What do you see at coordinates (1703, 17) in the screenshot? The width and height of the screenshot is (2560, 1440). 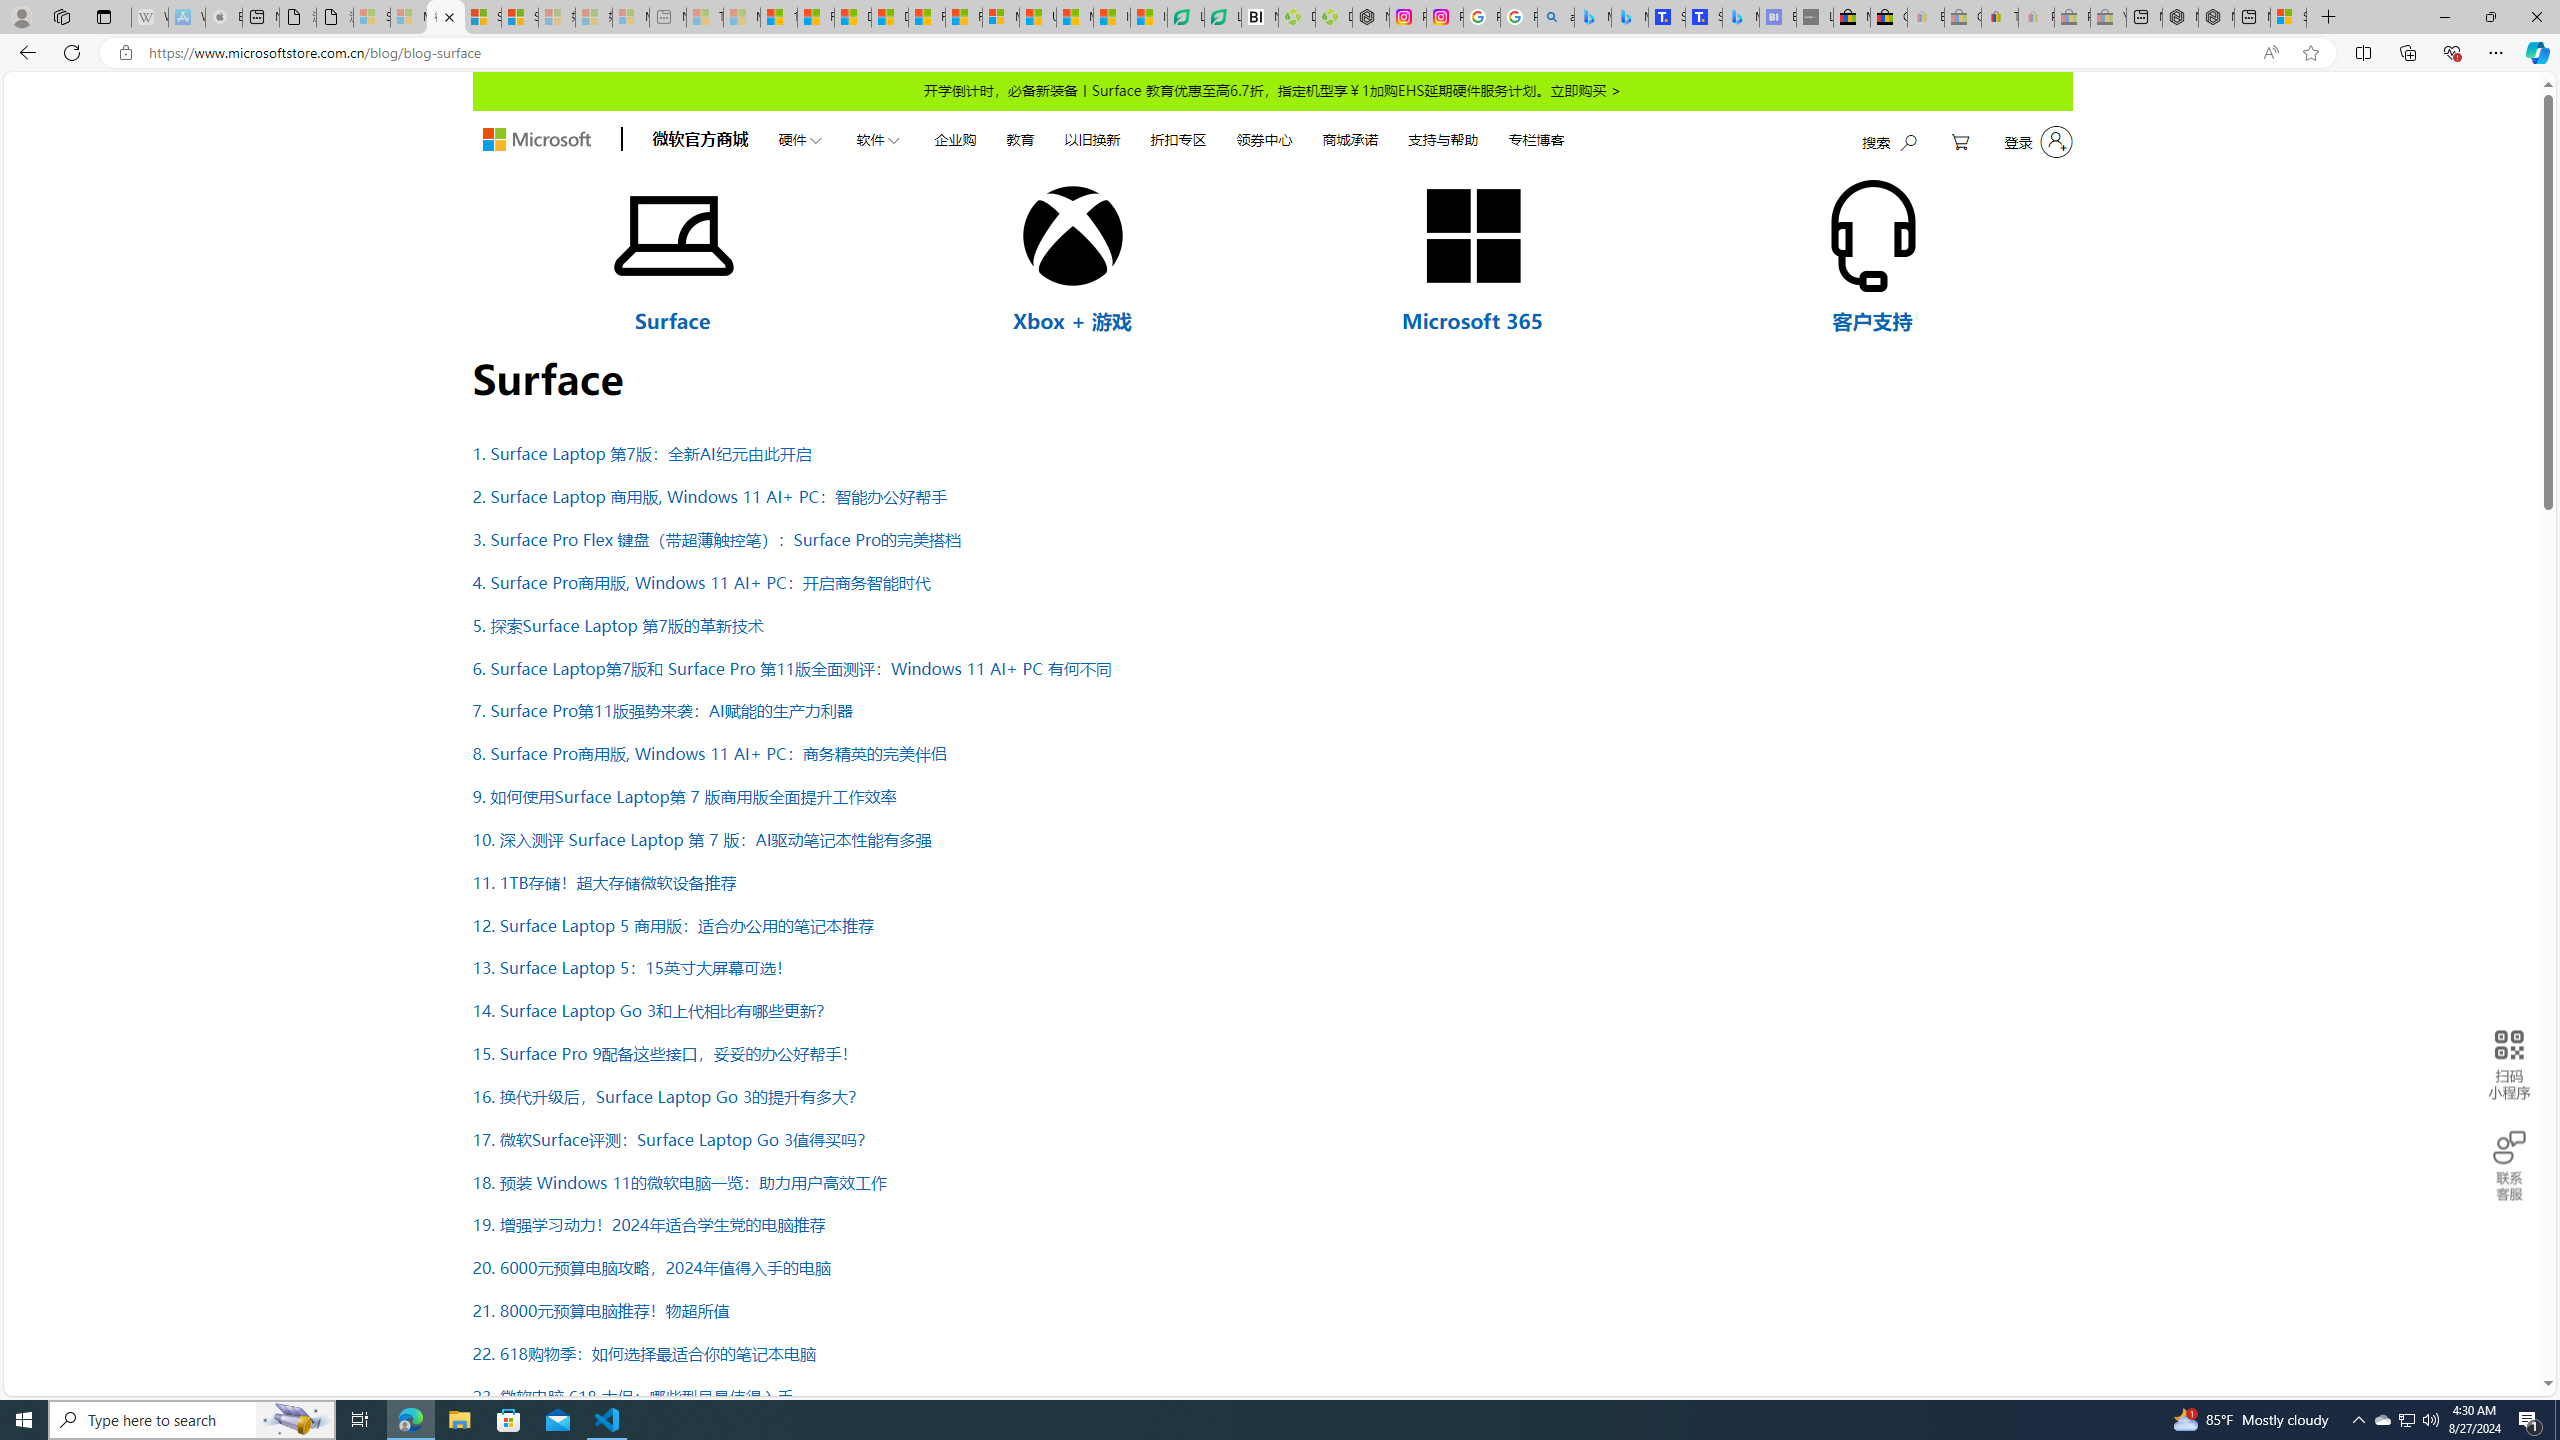 I see `Shangri-La Bangkok, Hotel reviews and Room rates` at bounding box center [1703, 17].